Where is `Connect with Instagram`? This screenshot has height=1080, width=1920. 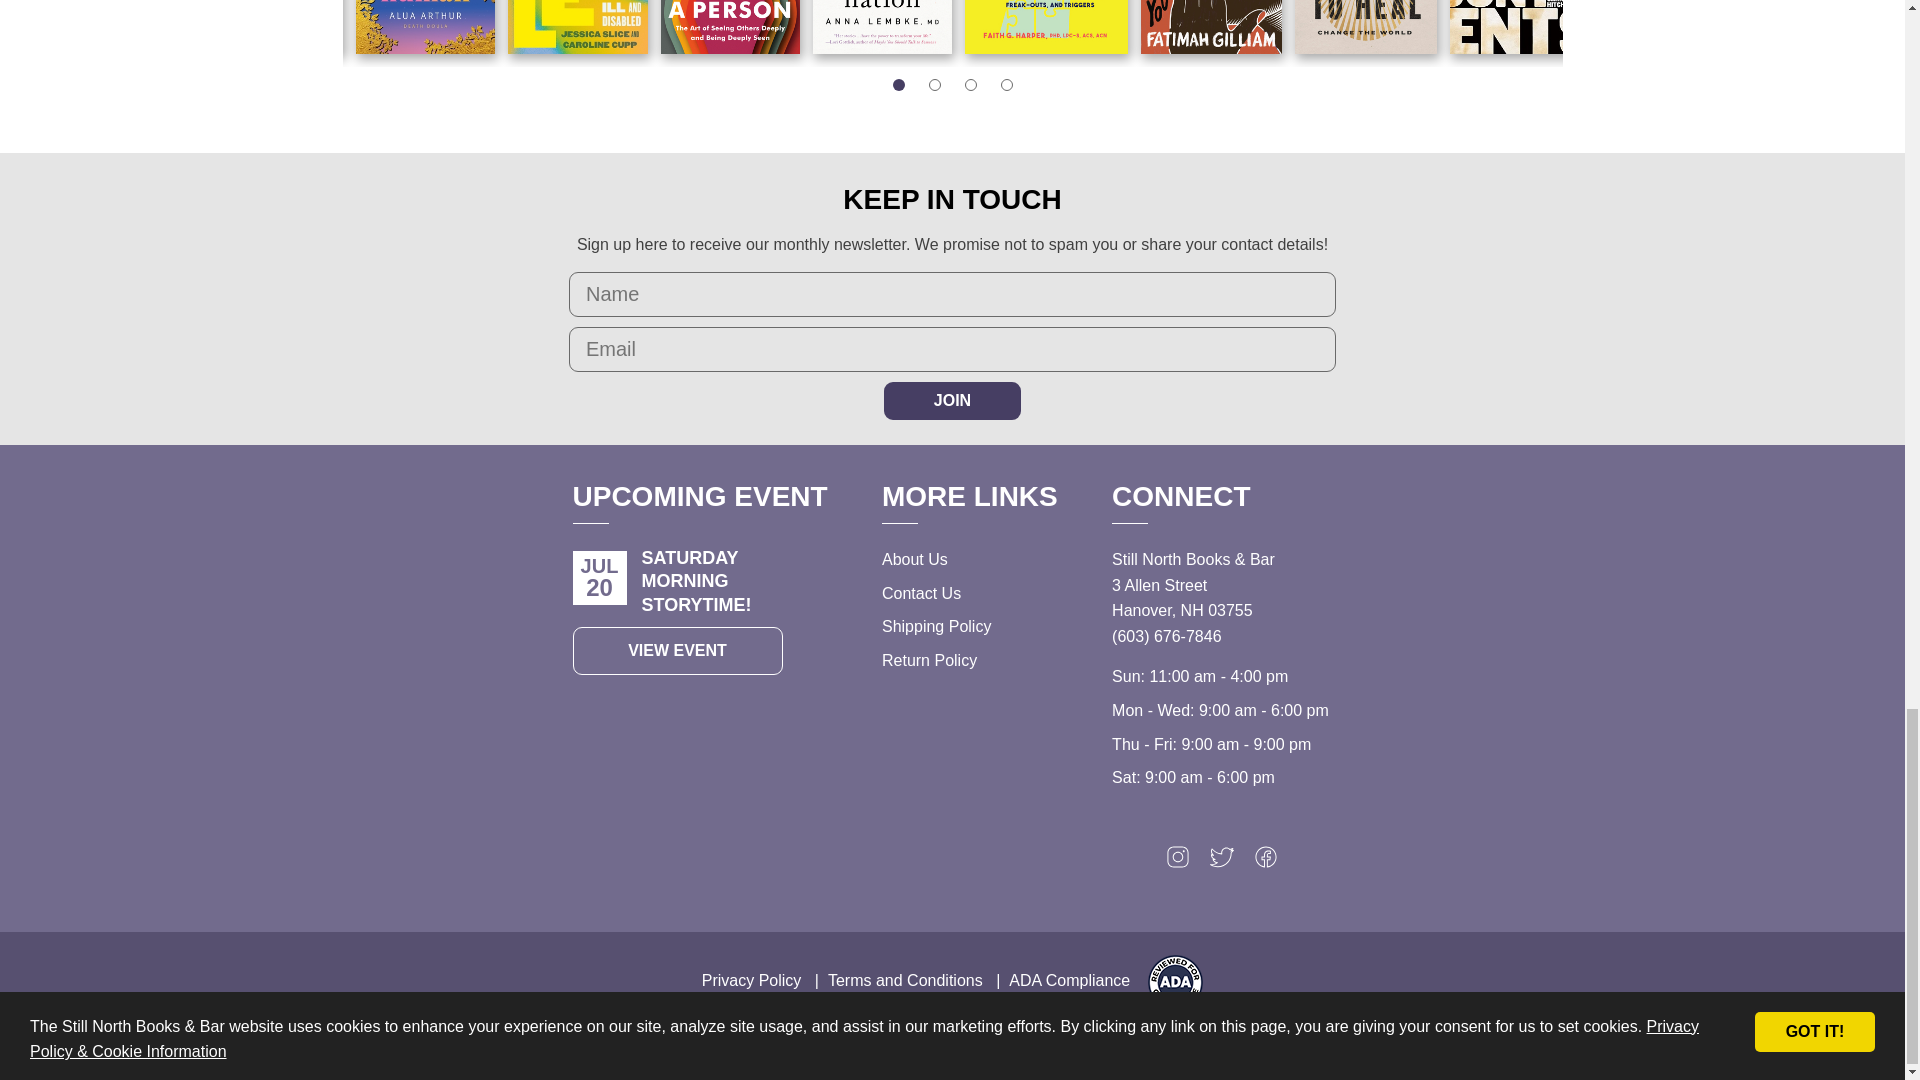
Connect with Instagram is located at coordinates (1178, 862).